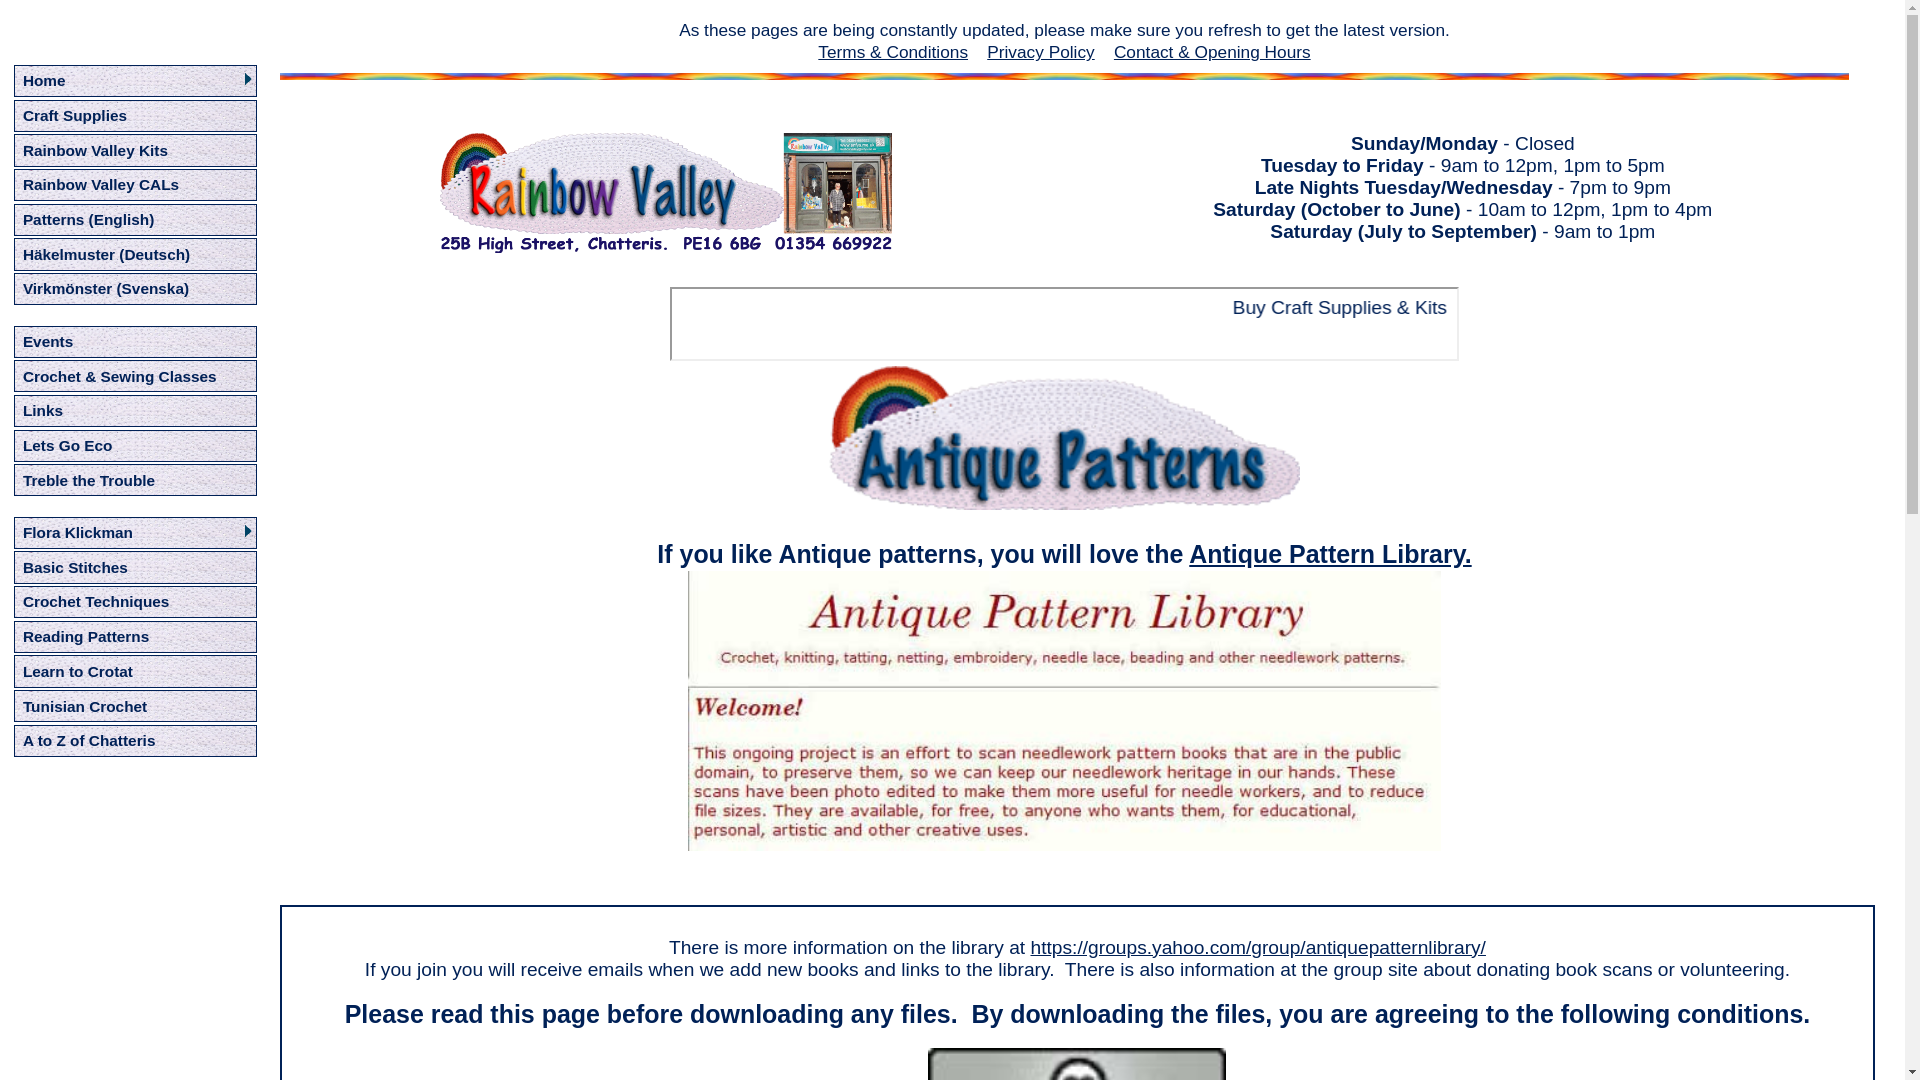 The height and width of the screenshot is (1080, 1920). Describe the element at coordinates (892, 52) in the screenshot. I see `Terms and Conditions` at that location.